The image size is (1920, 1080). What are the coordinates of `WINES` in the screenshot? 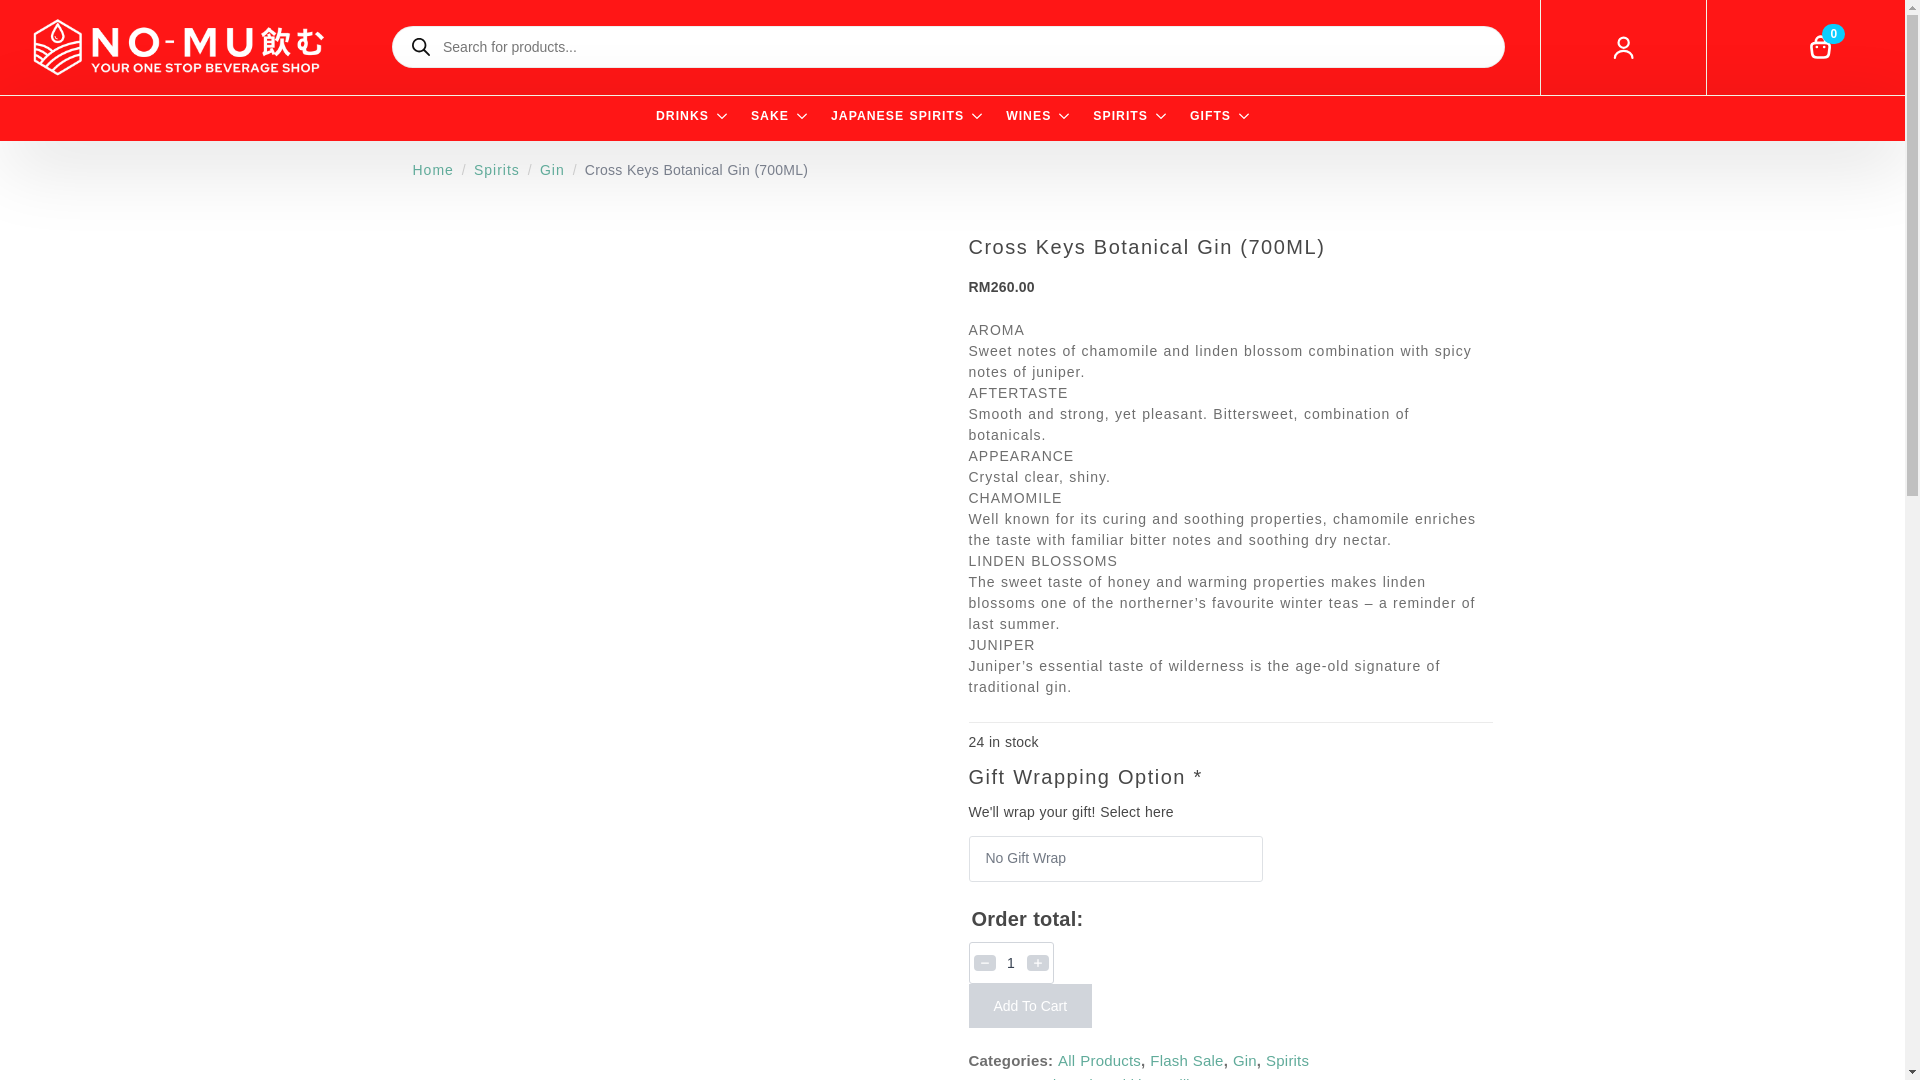 It's located at (1028, 118).